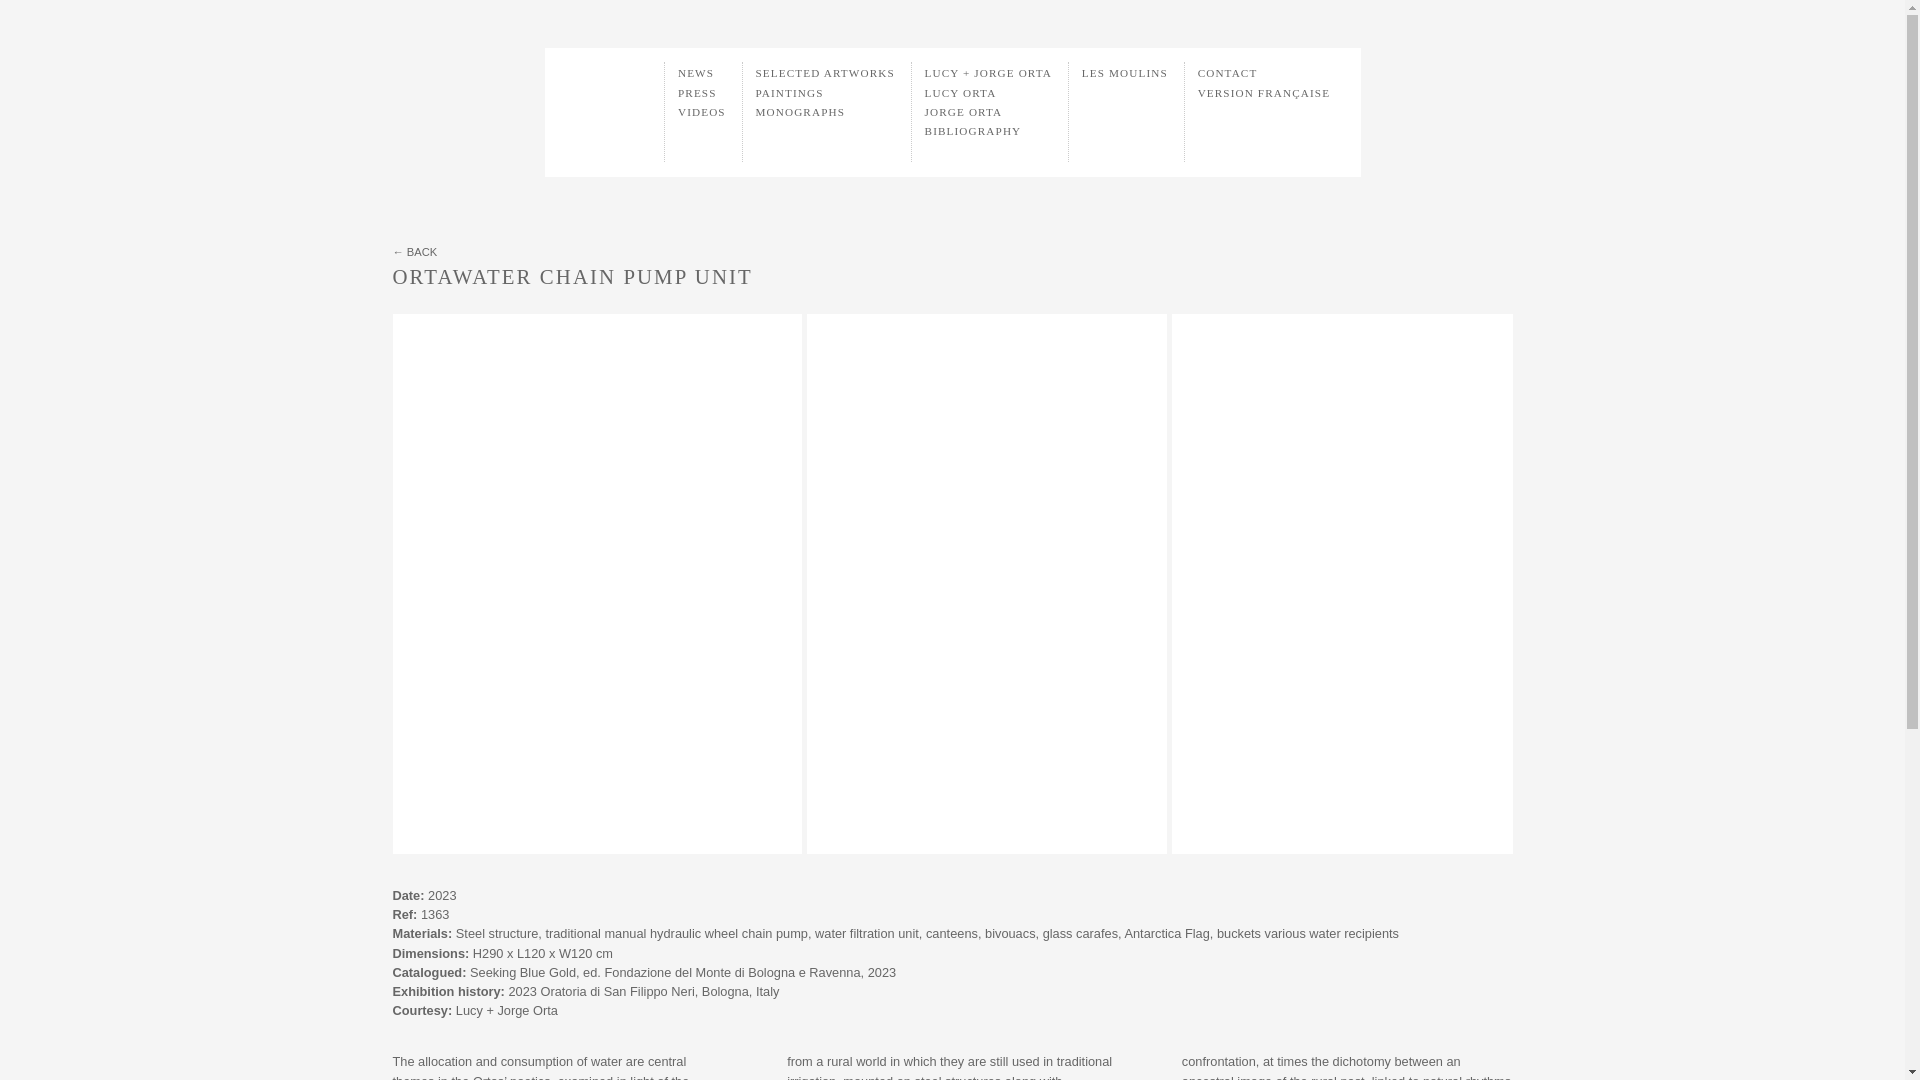 This screenshot has width=1920, height=1080. I want to click on PRESS, so click(696, 93).